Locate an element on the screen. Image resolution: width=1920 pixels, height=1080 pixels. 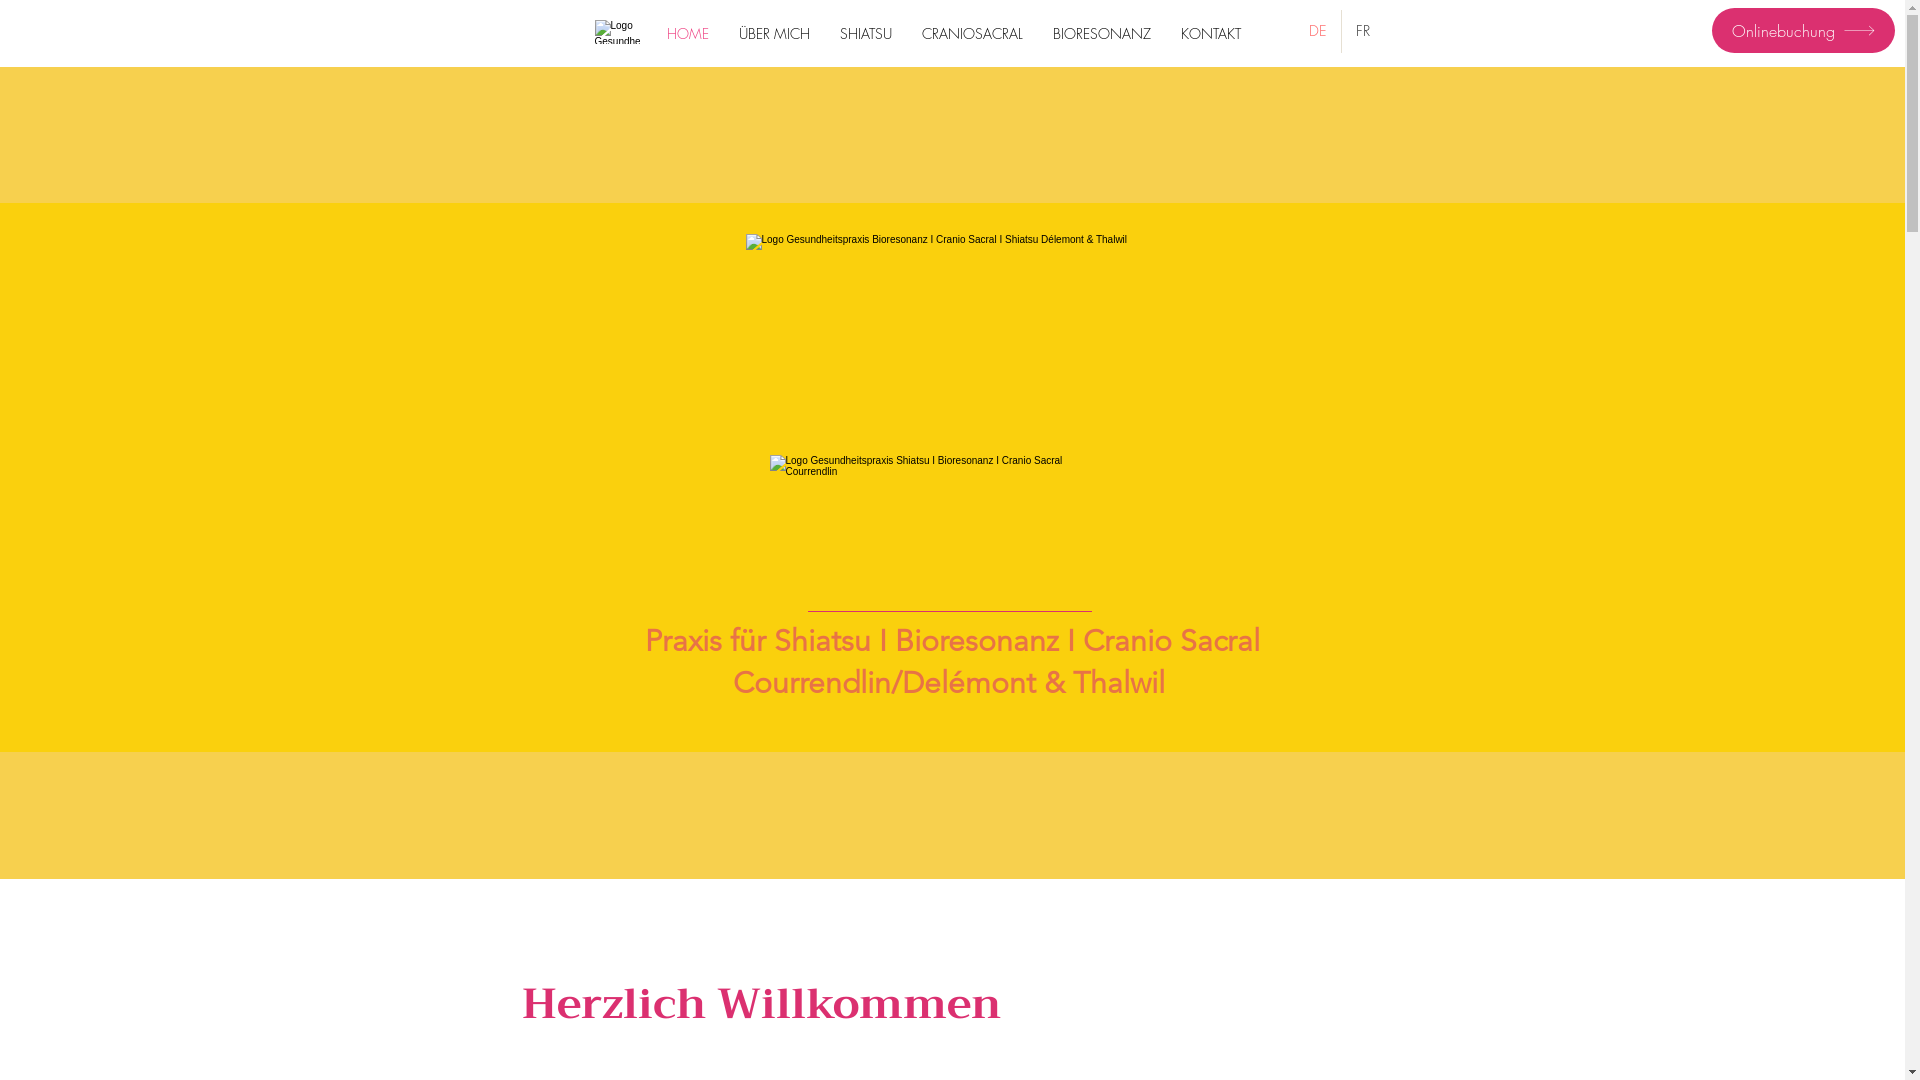
DE is located at coordinates (1317, 32).